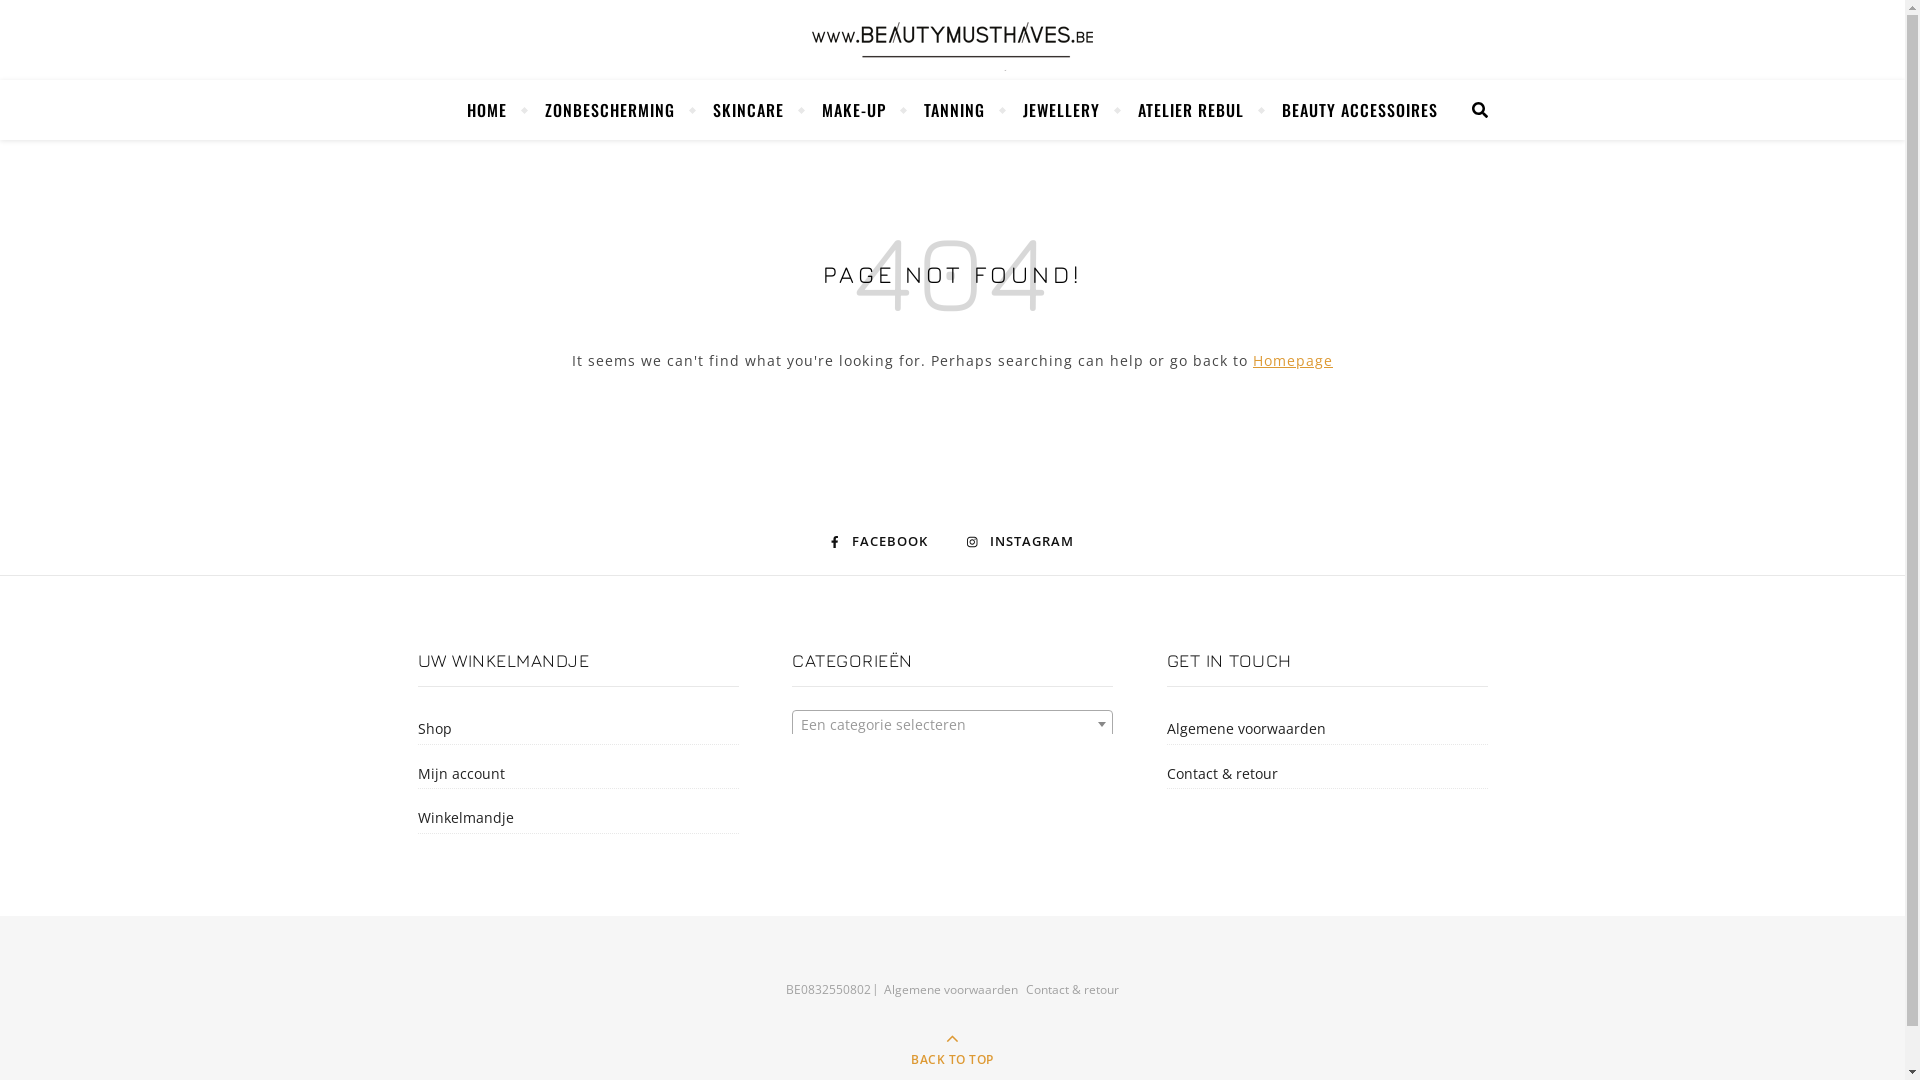  I want to click on INSTAGRAM, so click(1020, 542).